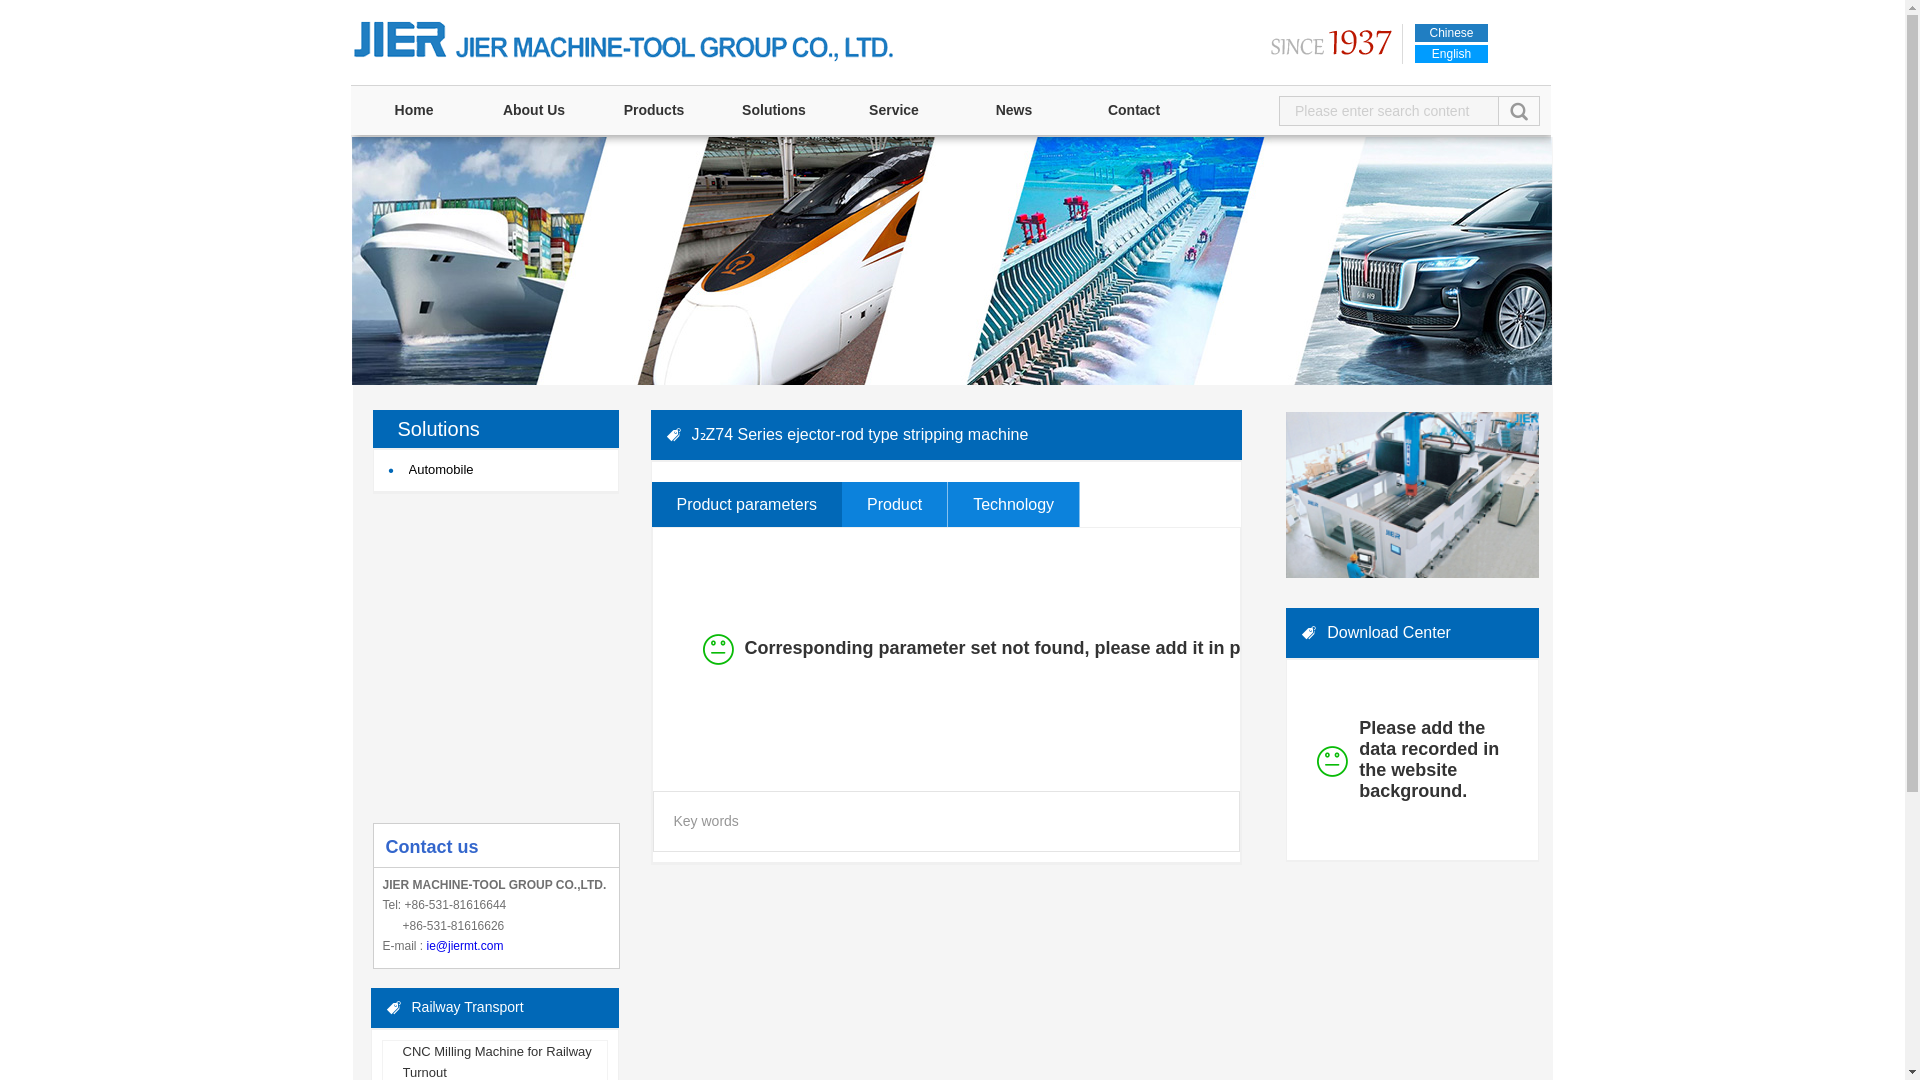  Describe the element at coordinates (894, 110) in the screenshot. I see `Service` at that location.